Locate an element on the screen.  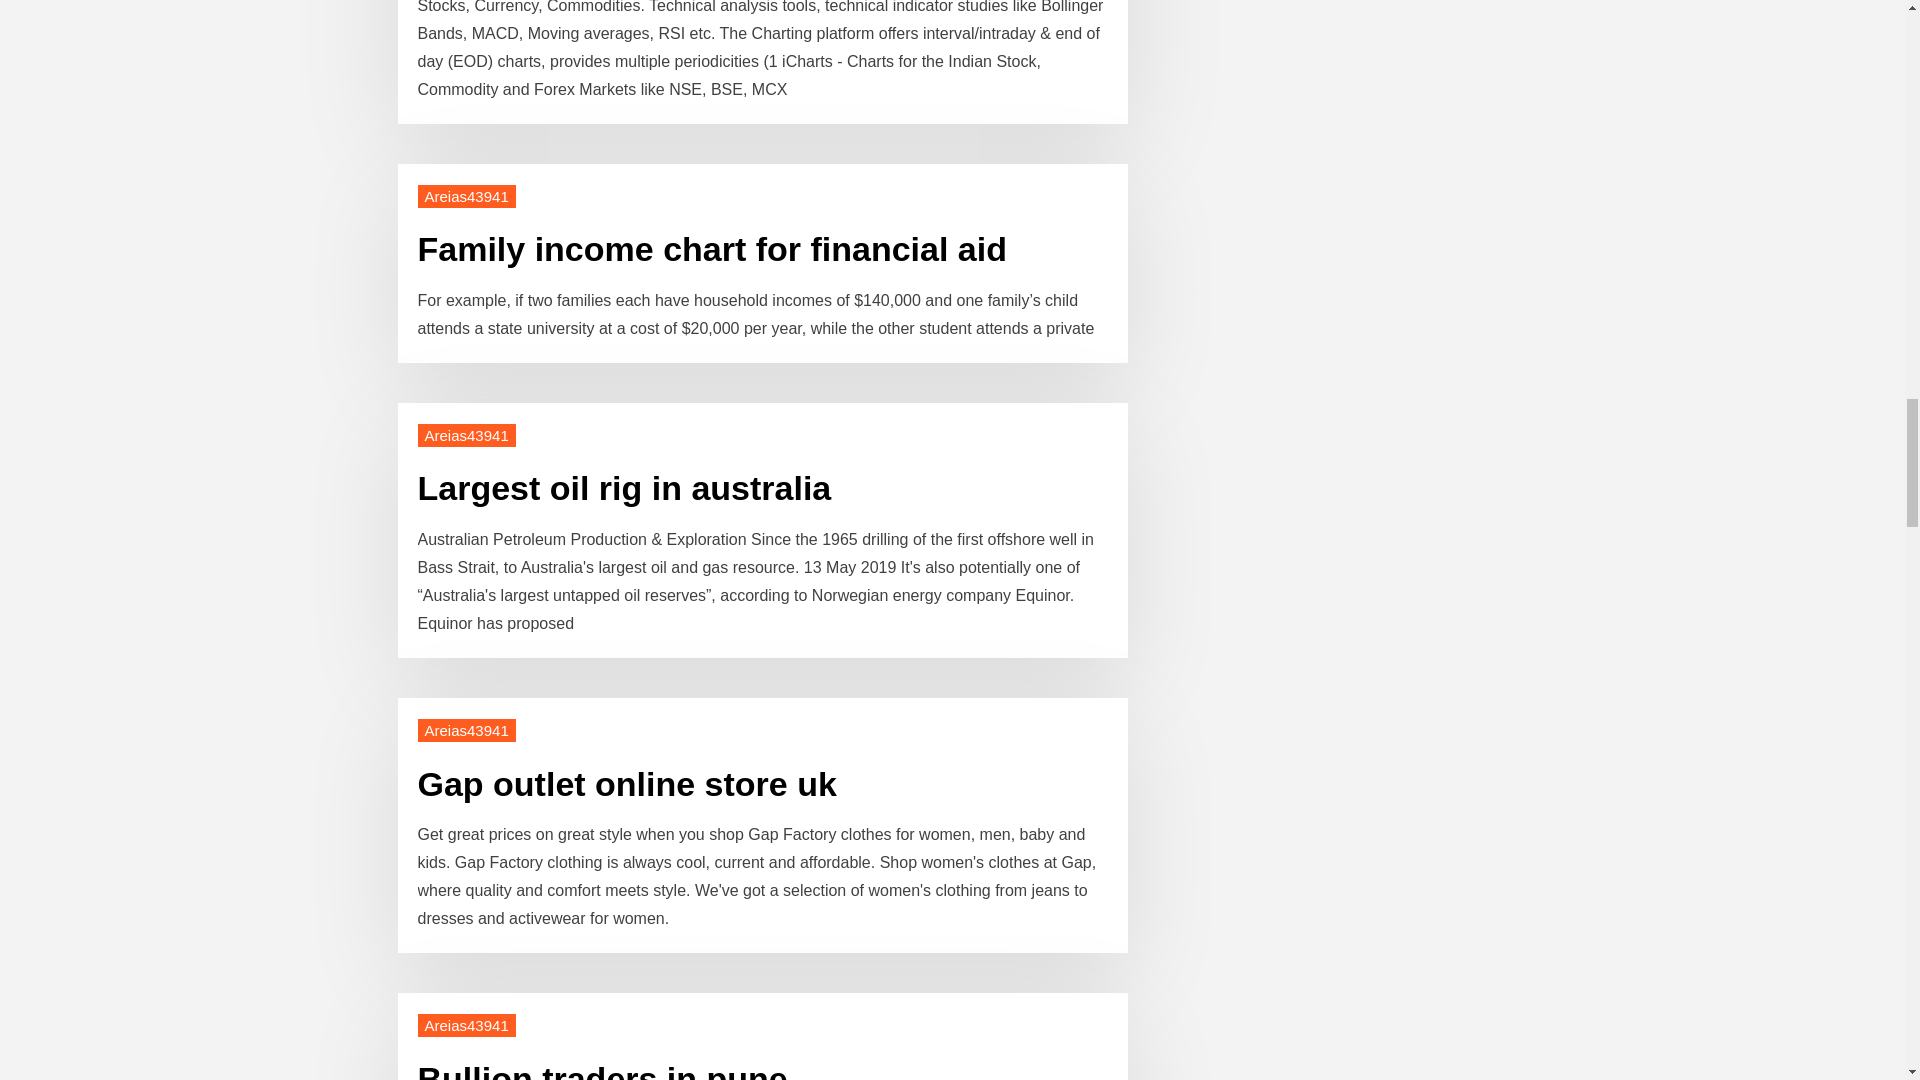
Family income chart for financial aid is located at coordinates (713, 248).